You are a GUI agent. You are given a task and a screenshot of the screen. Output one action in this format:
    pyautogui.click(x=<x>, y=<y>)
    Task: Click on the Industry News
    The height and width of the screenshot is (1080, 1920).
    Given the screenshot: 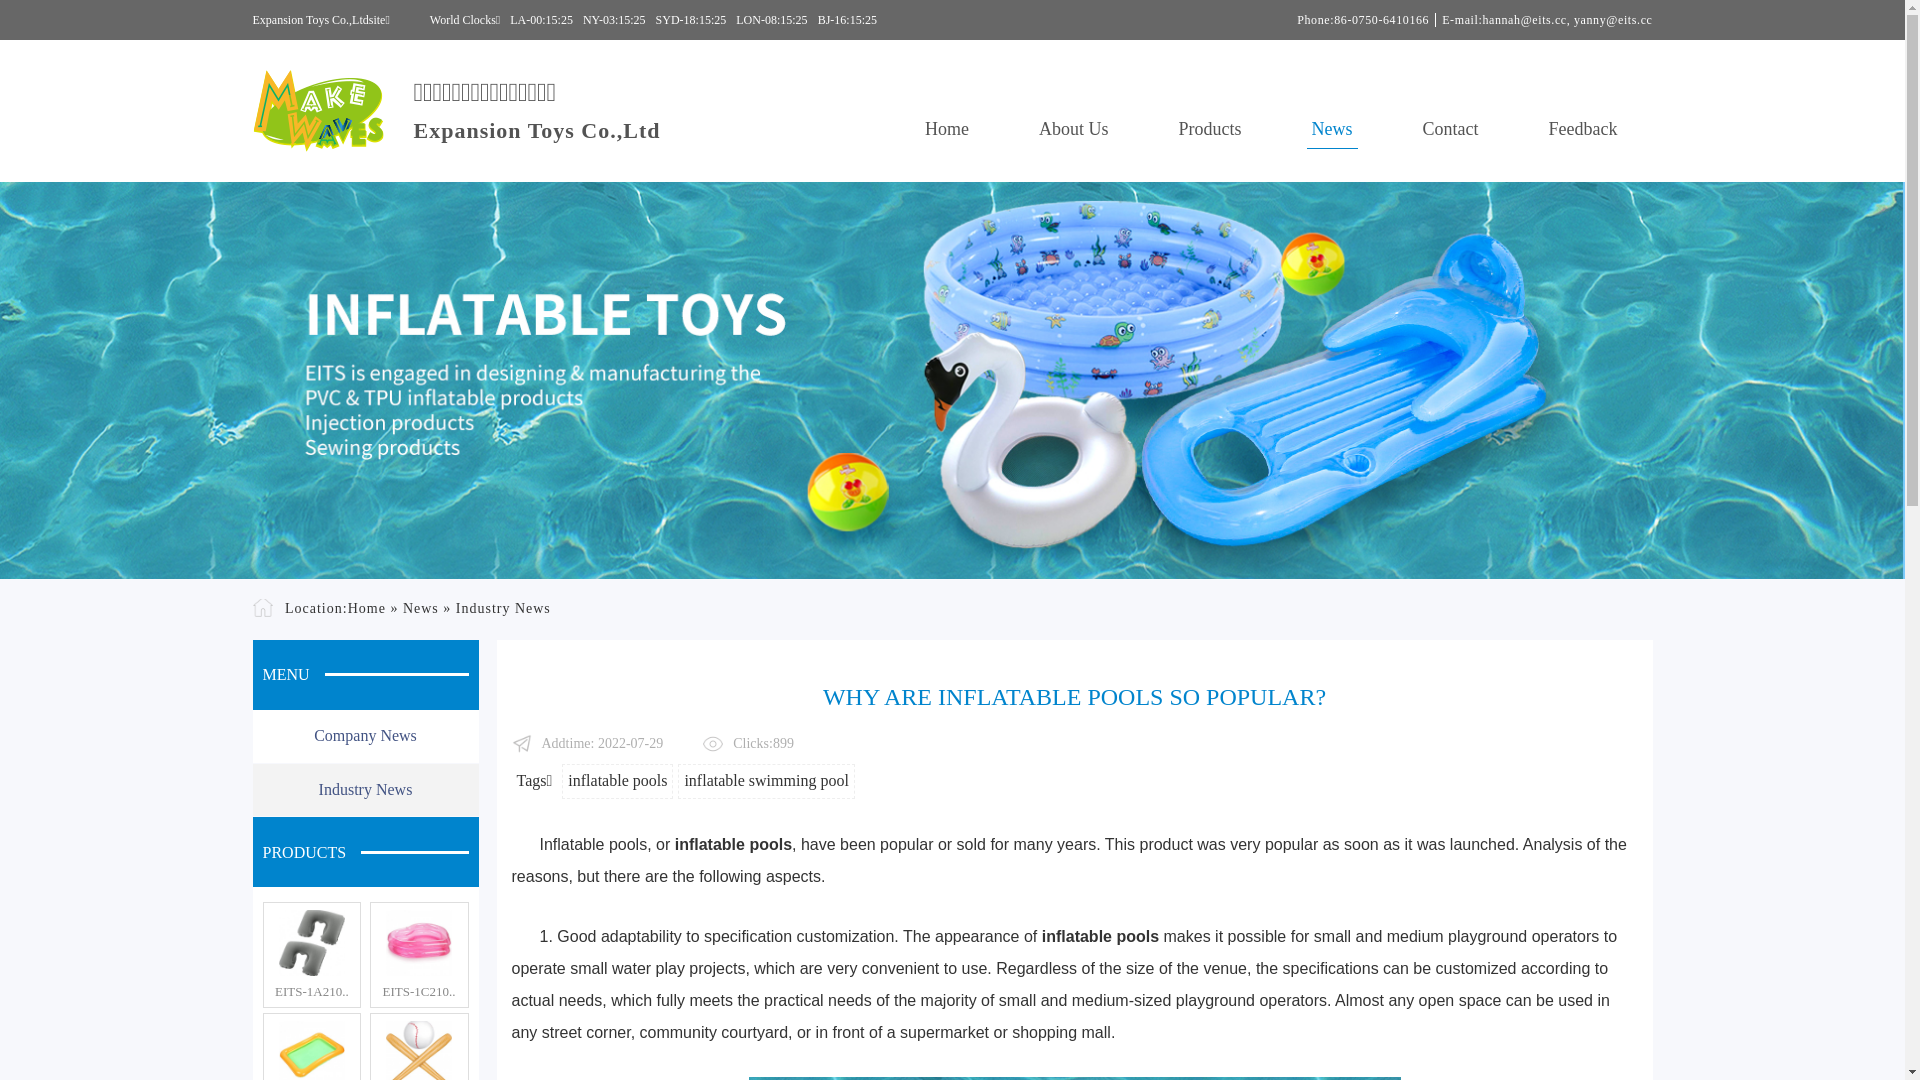 What is the action you would take?
    pyautogui.click(x=504, y=608)
    